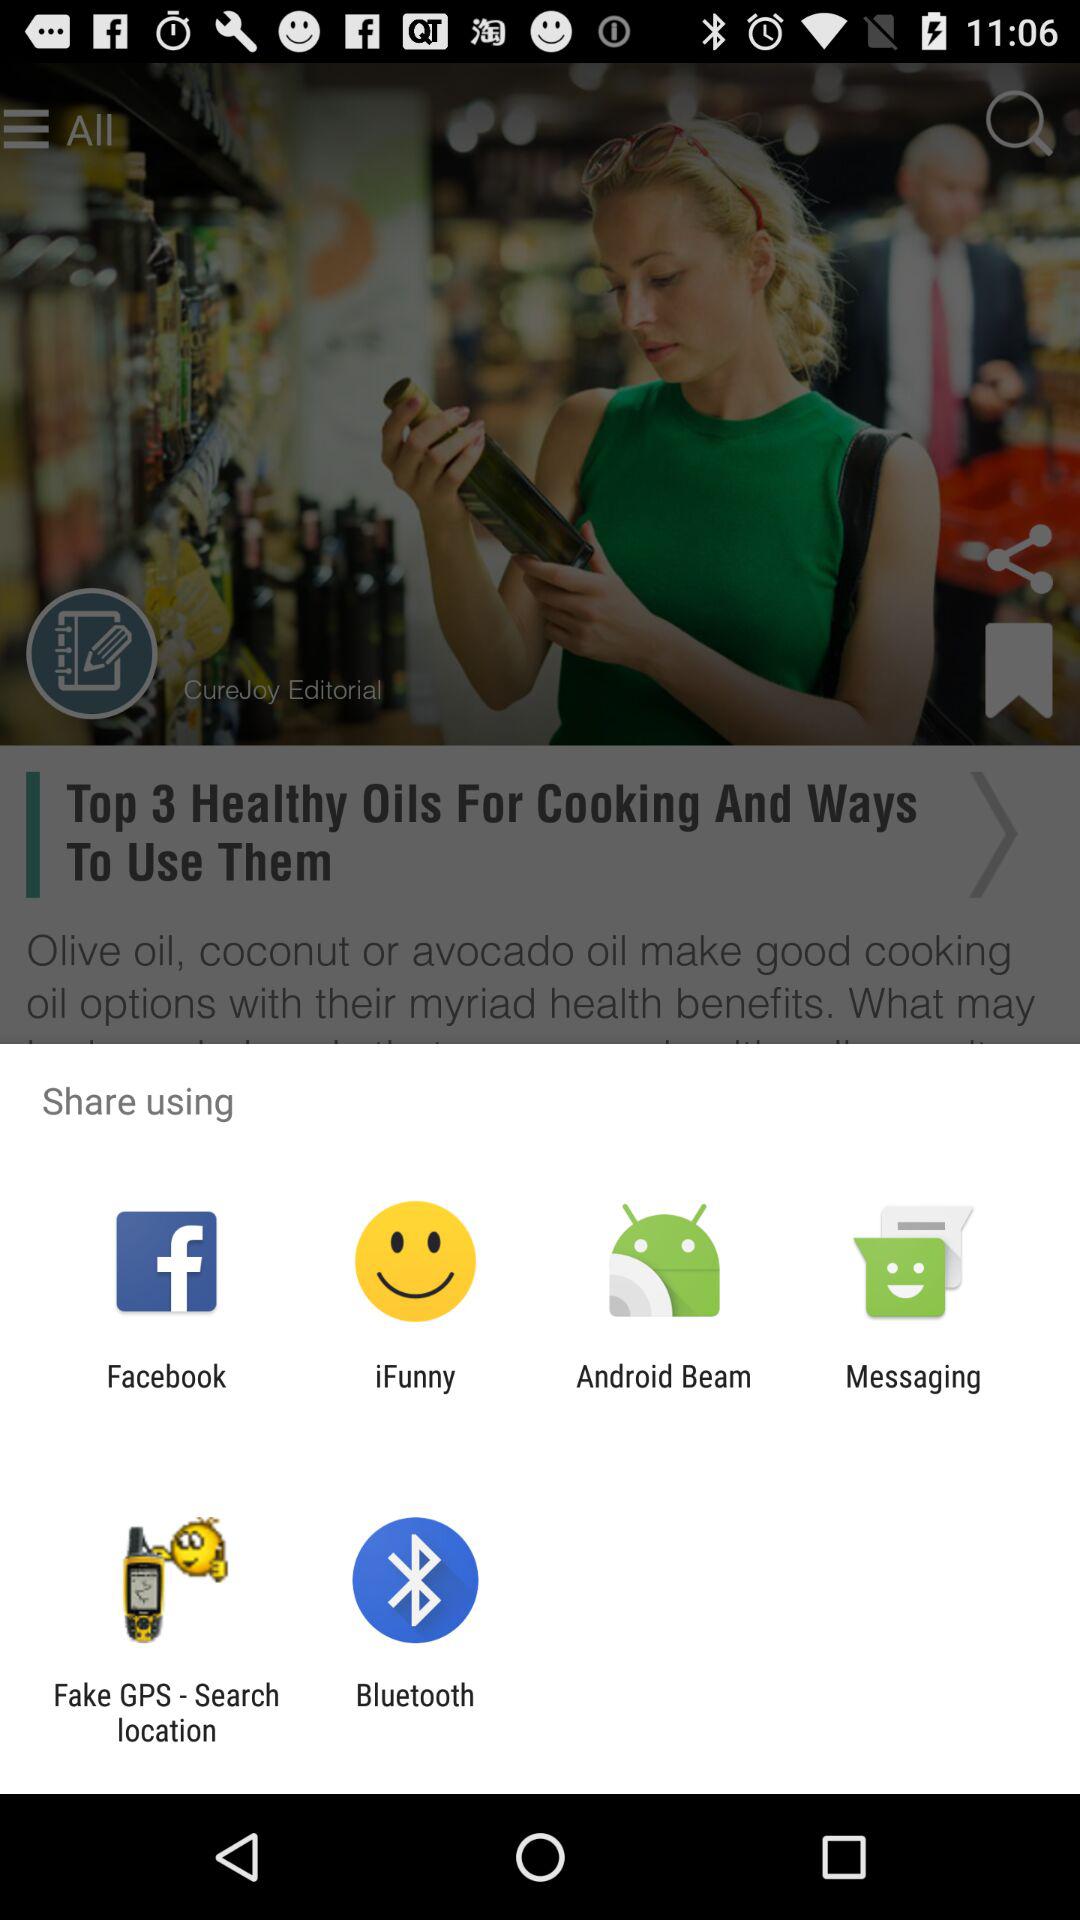 Image resolution: width=1080 pixels, height=1920 pixels. Describe the element at coordinates (415, 1393) in the screenshot. I see `press ifunny` at that location.